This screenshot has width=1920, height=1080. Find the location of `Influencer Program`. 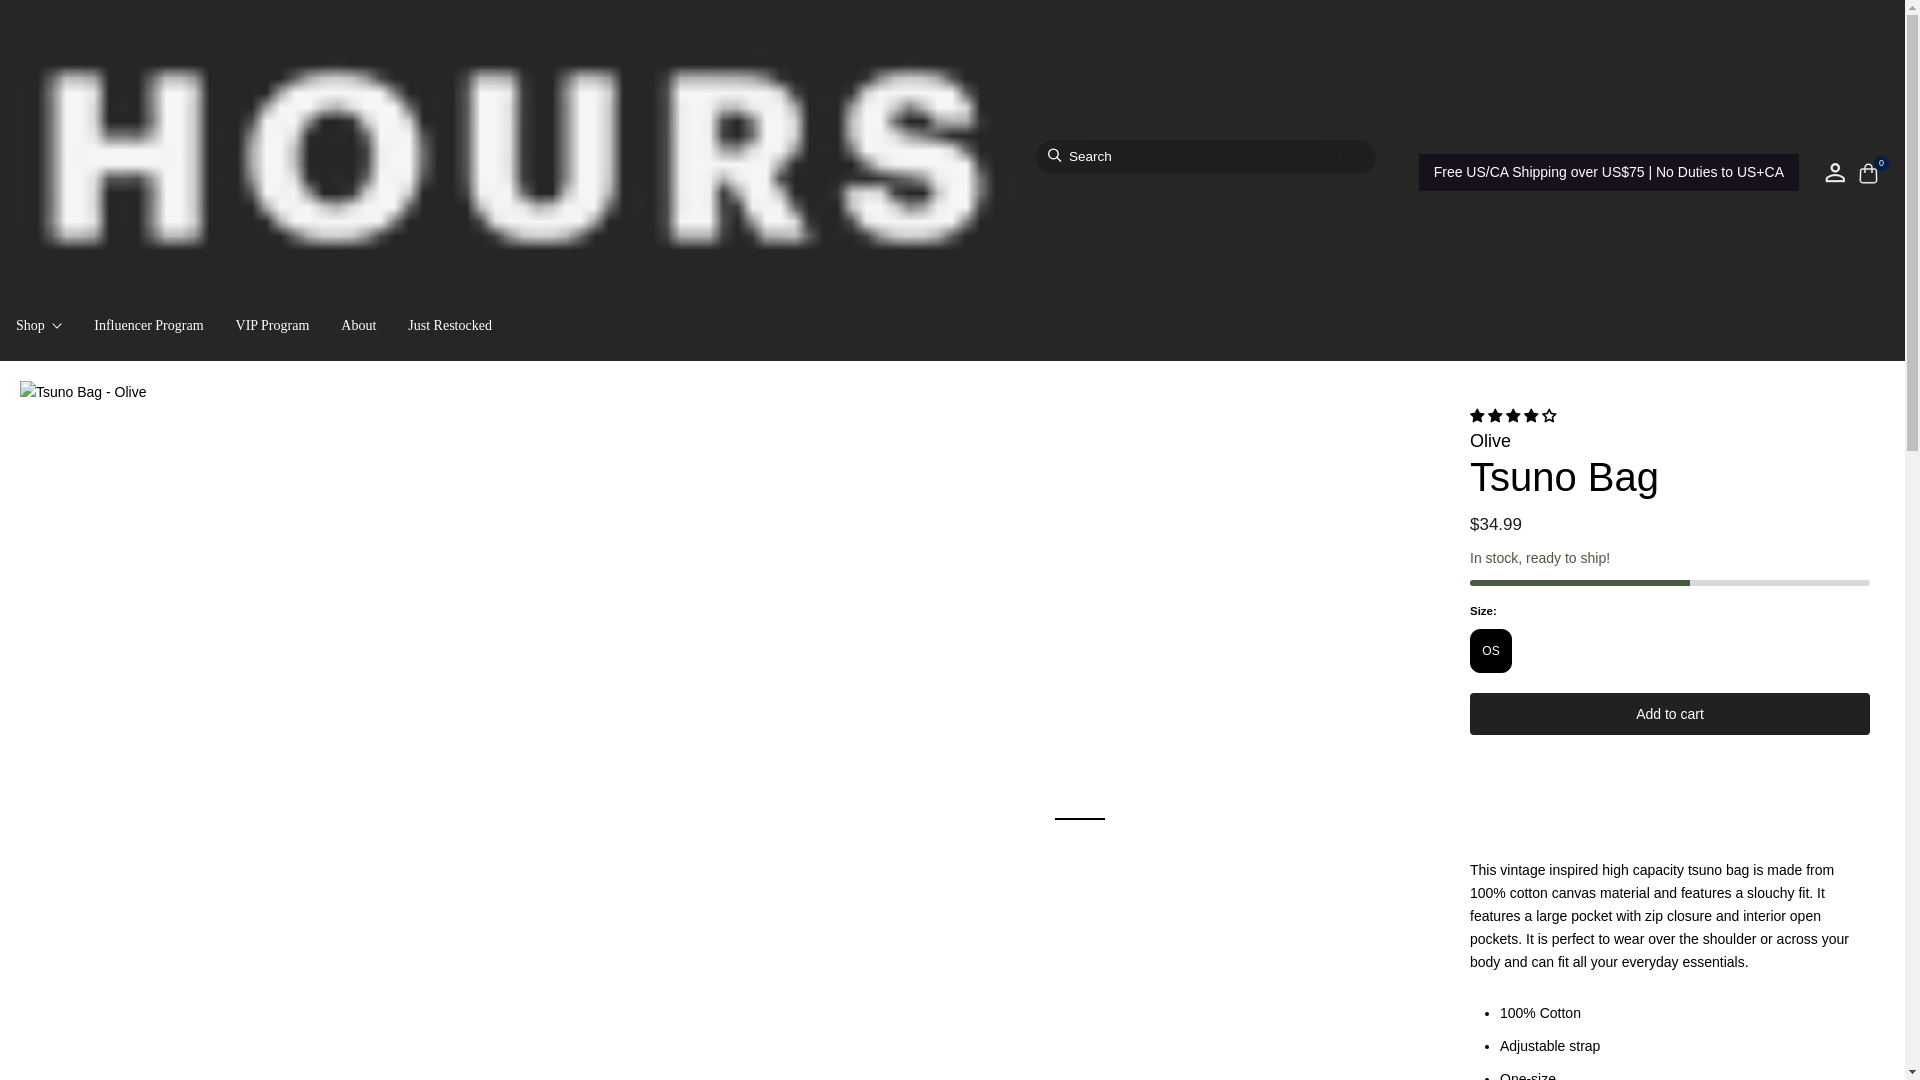

Influencer Program is located at coordinates (148, 324).